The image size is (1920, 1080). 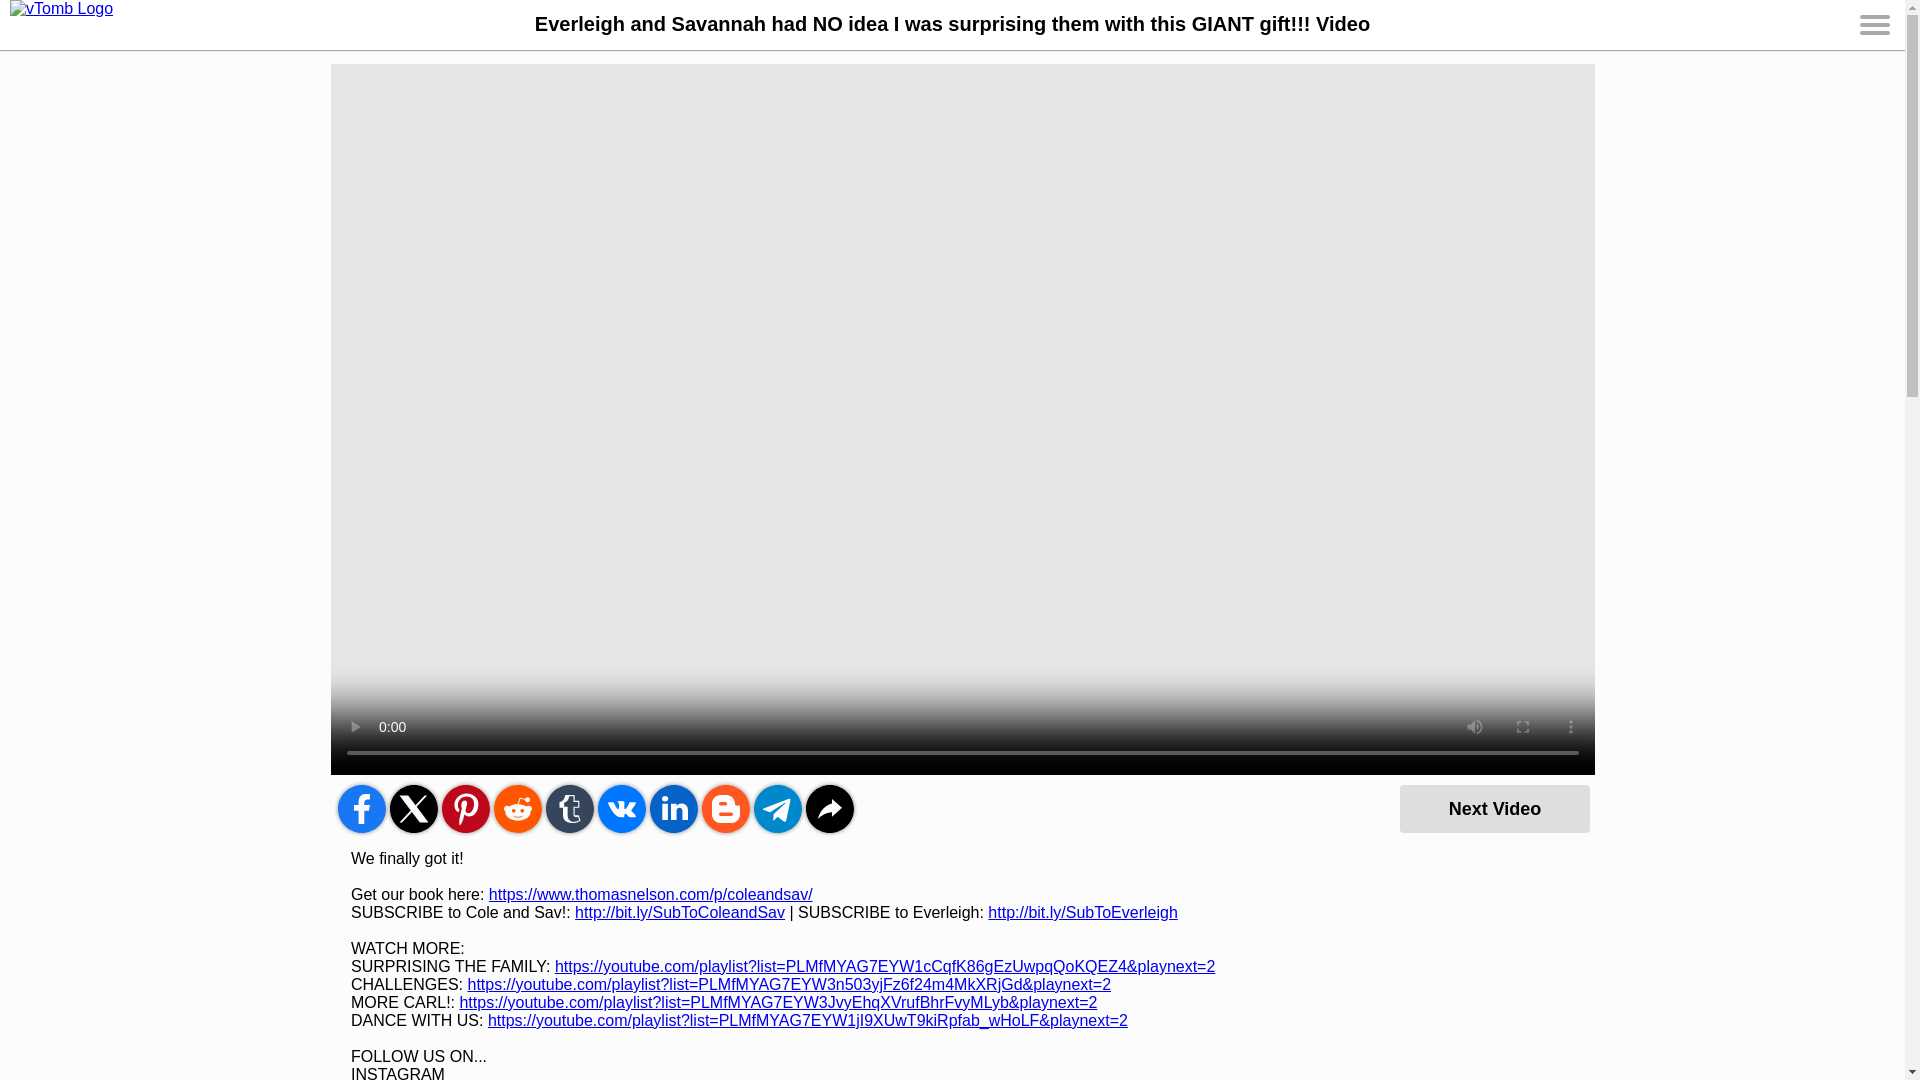 What do you see at coordinates (413, 808) in the screenshot?
I see `Share on Twitter` at bounding box center [413, 808].